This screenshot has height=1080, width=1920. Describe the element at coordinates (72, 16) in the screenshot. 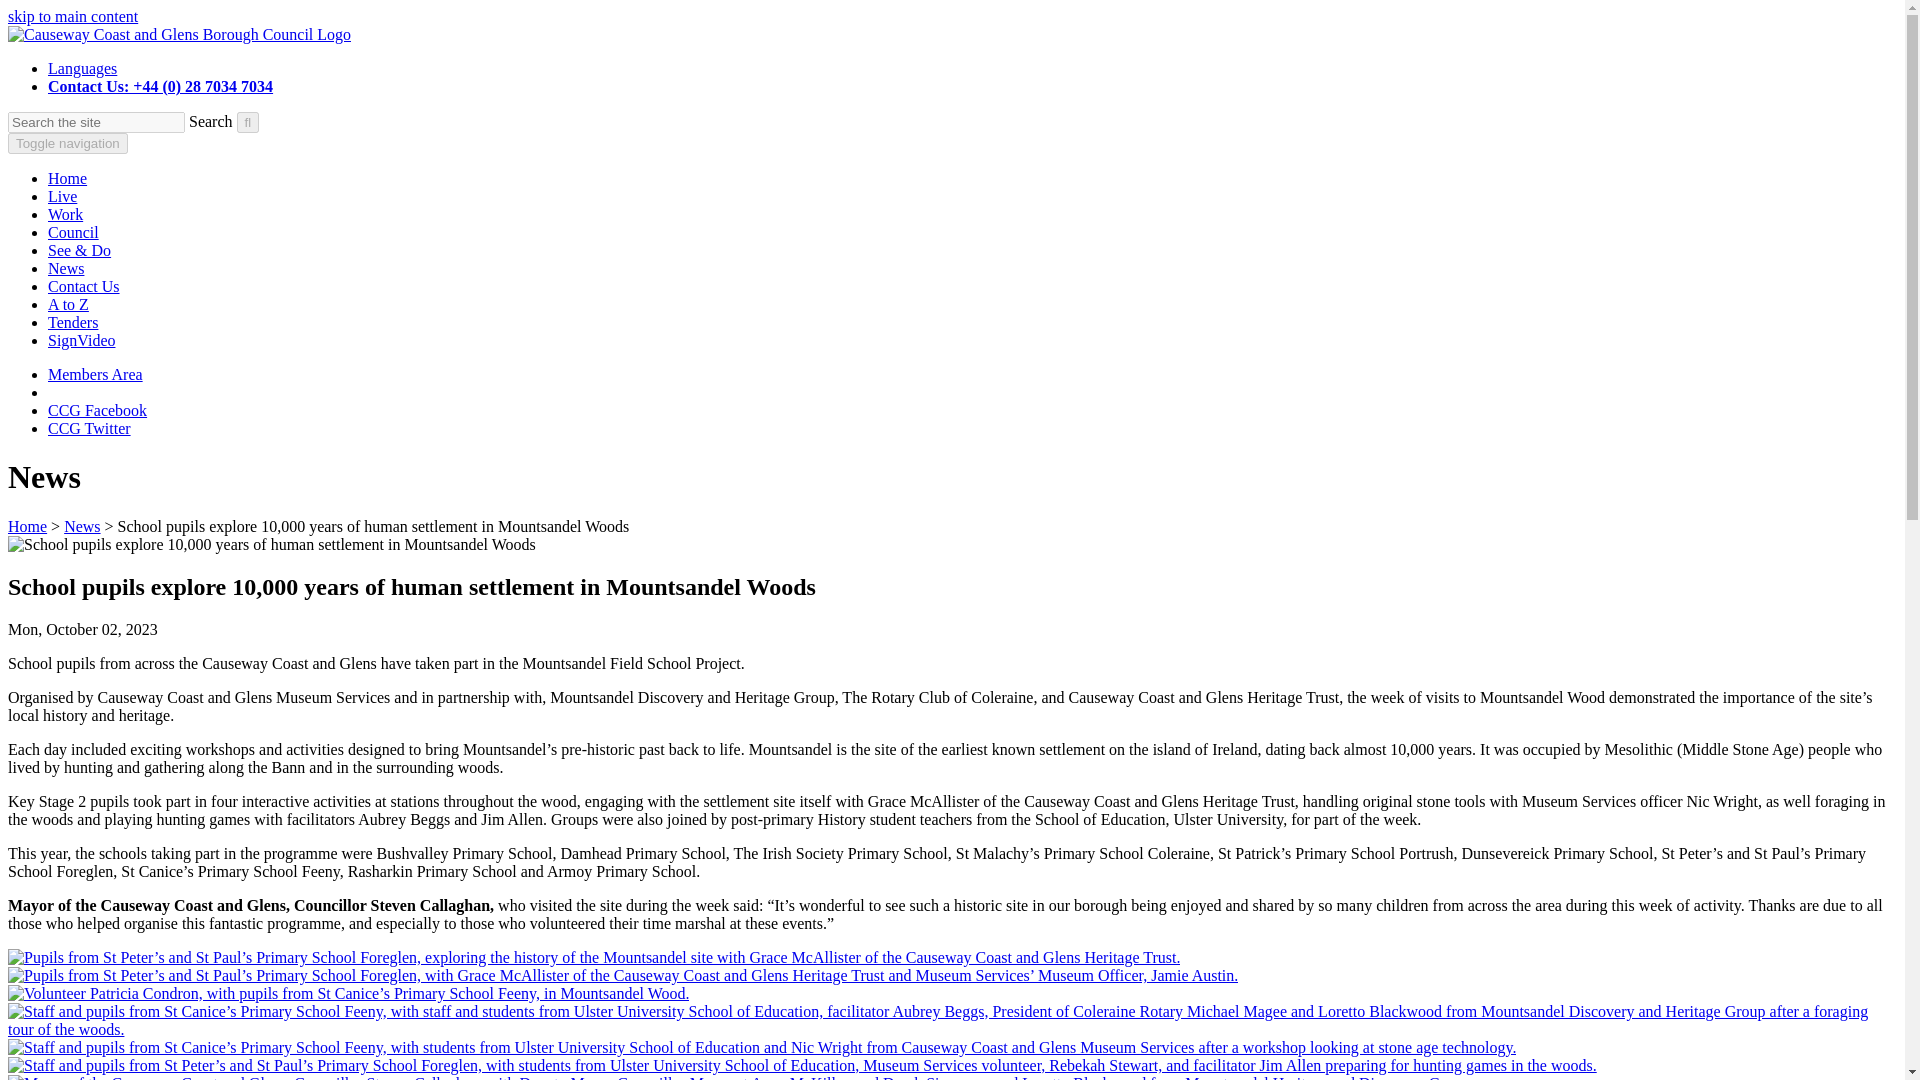

I see `Skip to Main Content` at that location.